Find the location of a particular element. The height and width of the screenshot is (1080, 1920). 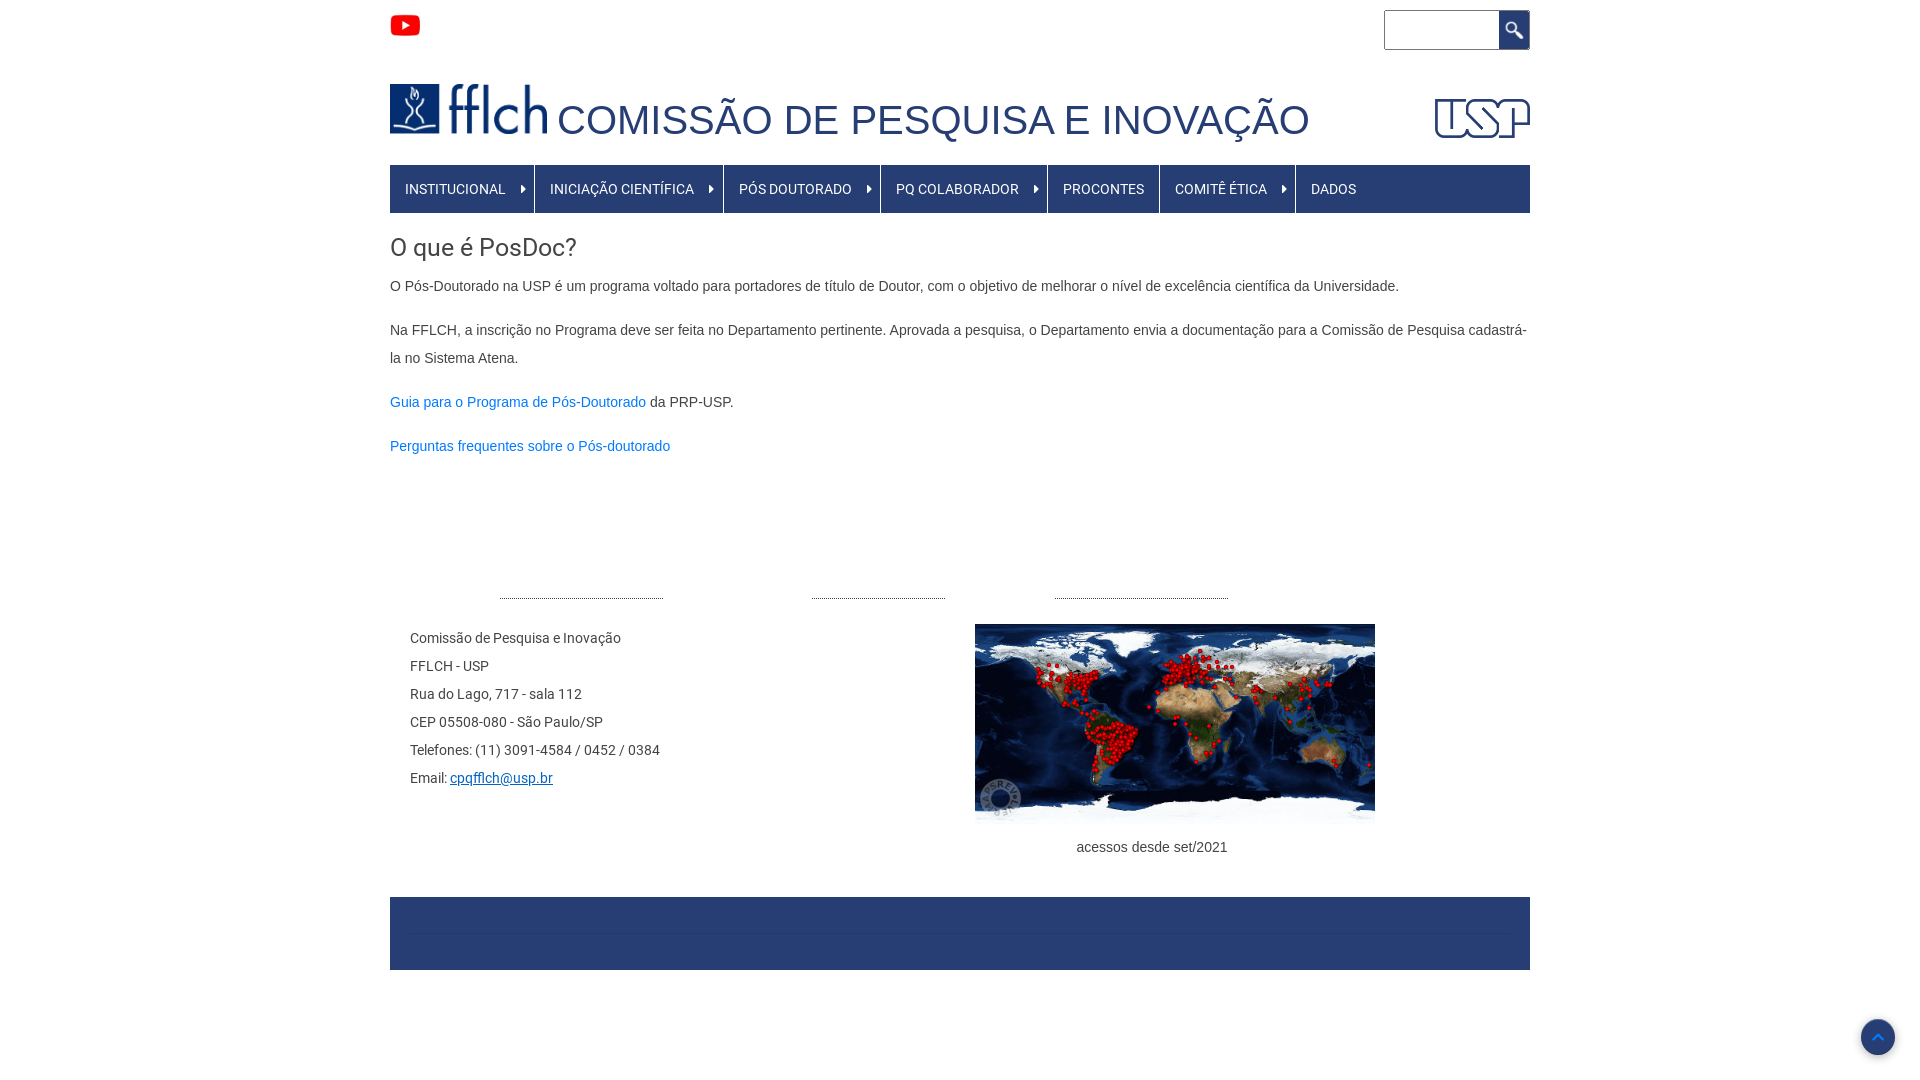

INSTITUCIONAL is located at coordinates (456, 189).